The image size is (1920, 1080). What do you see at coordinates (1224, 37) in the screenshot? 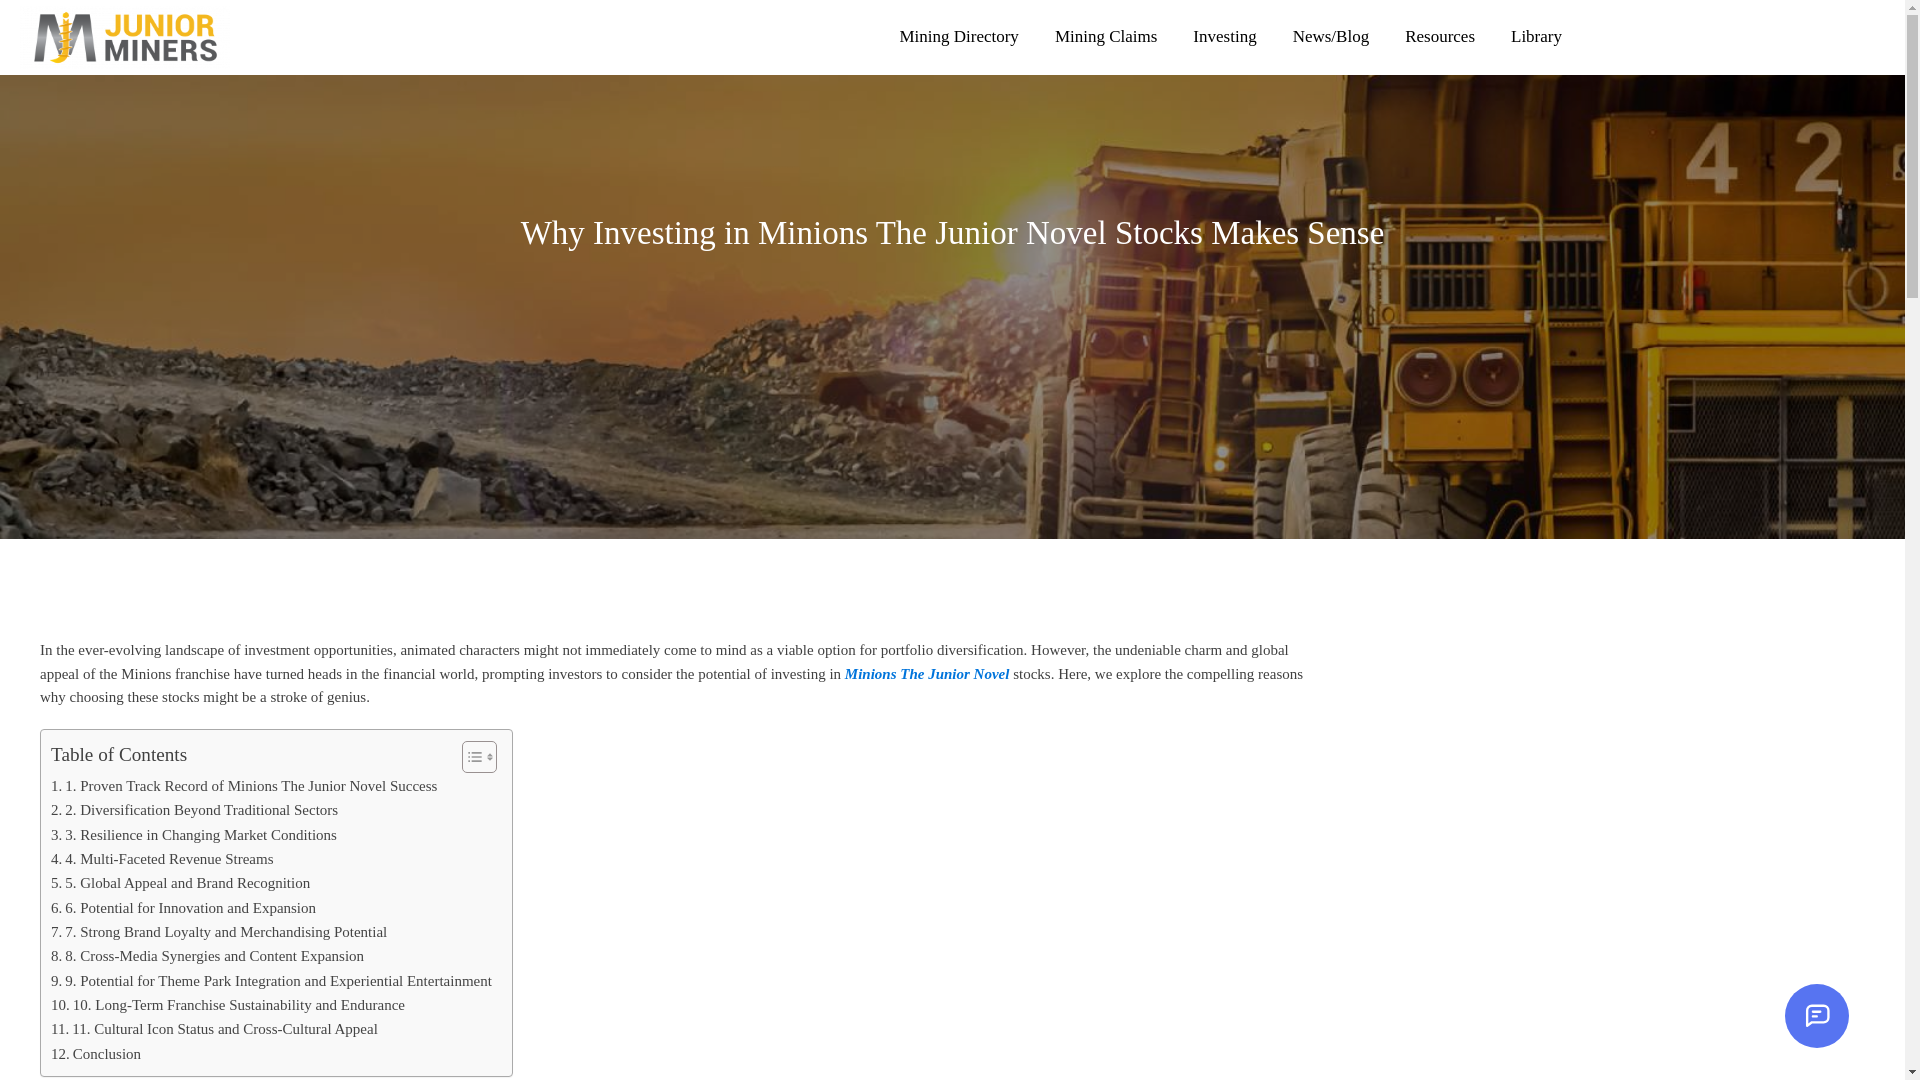
I see `Investing` at bounding box center [1224, 37].